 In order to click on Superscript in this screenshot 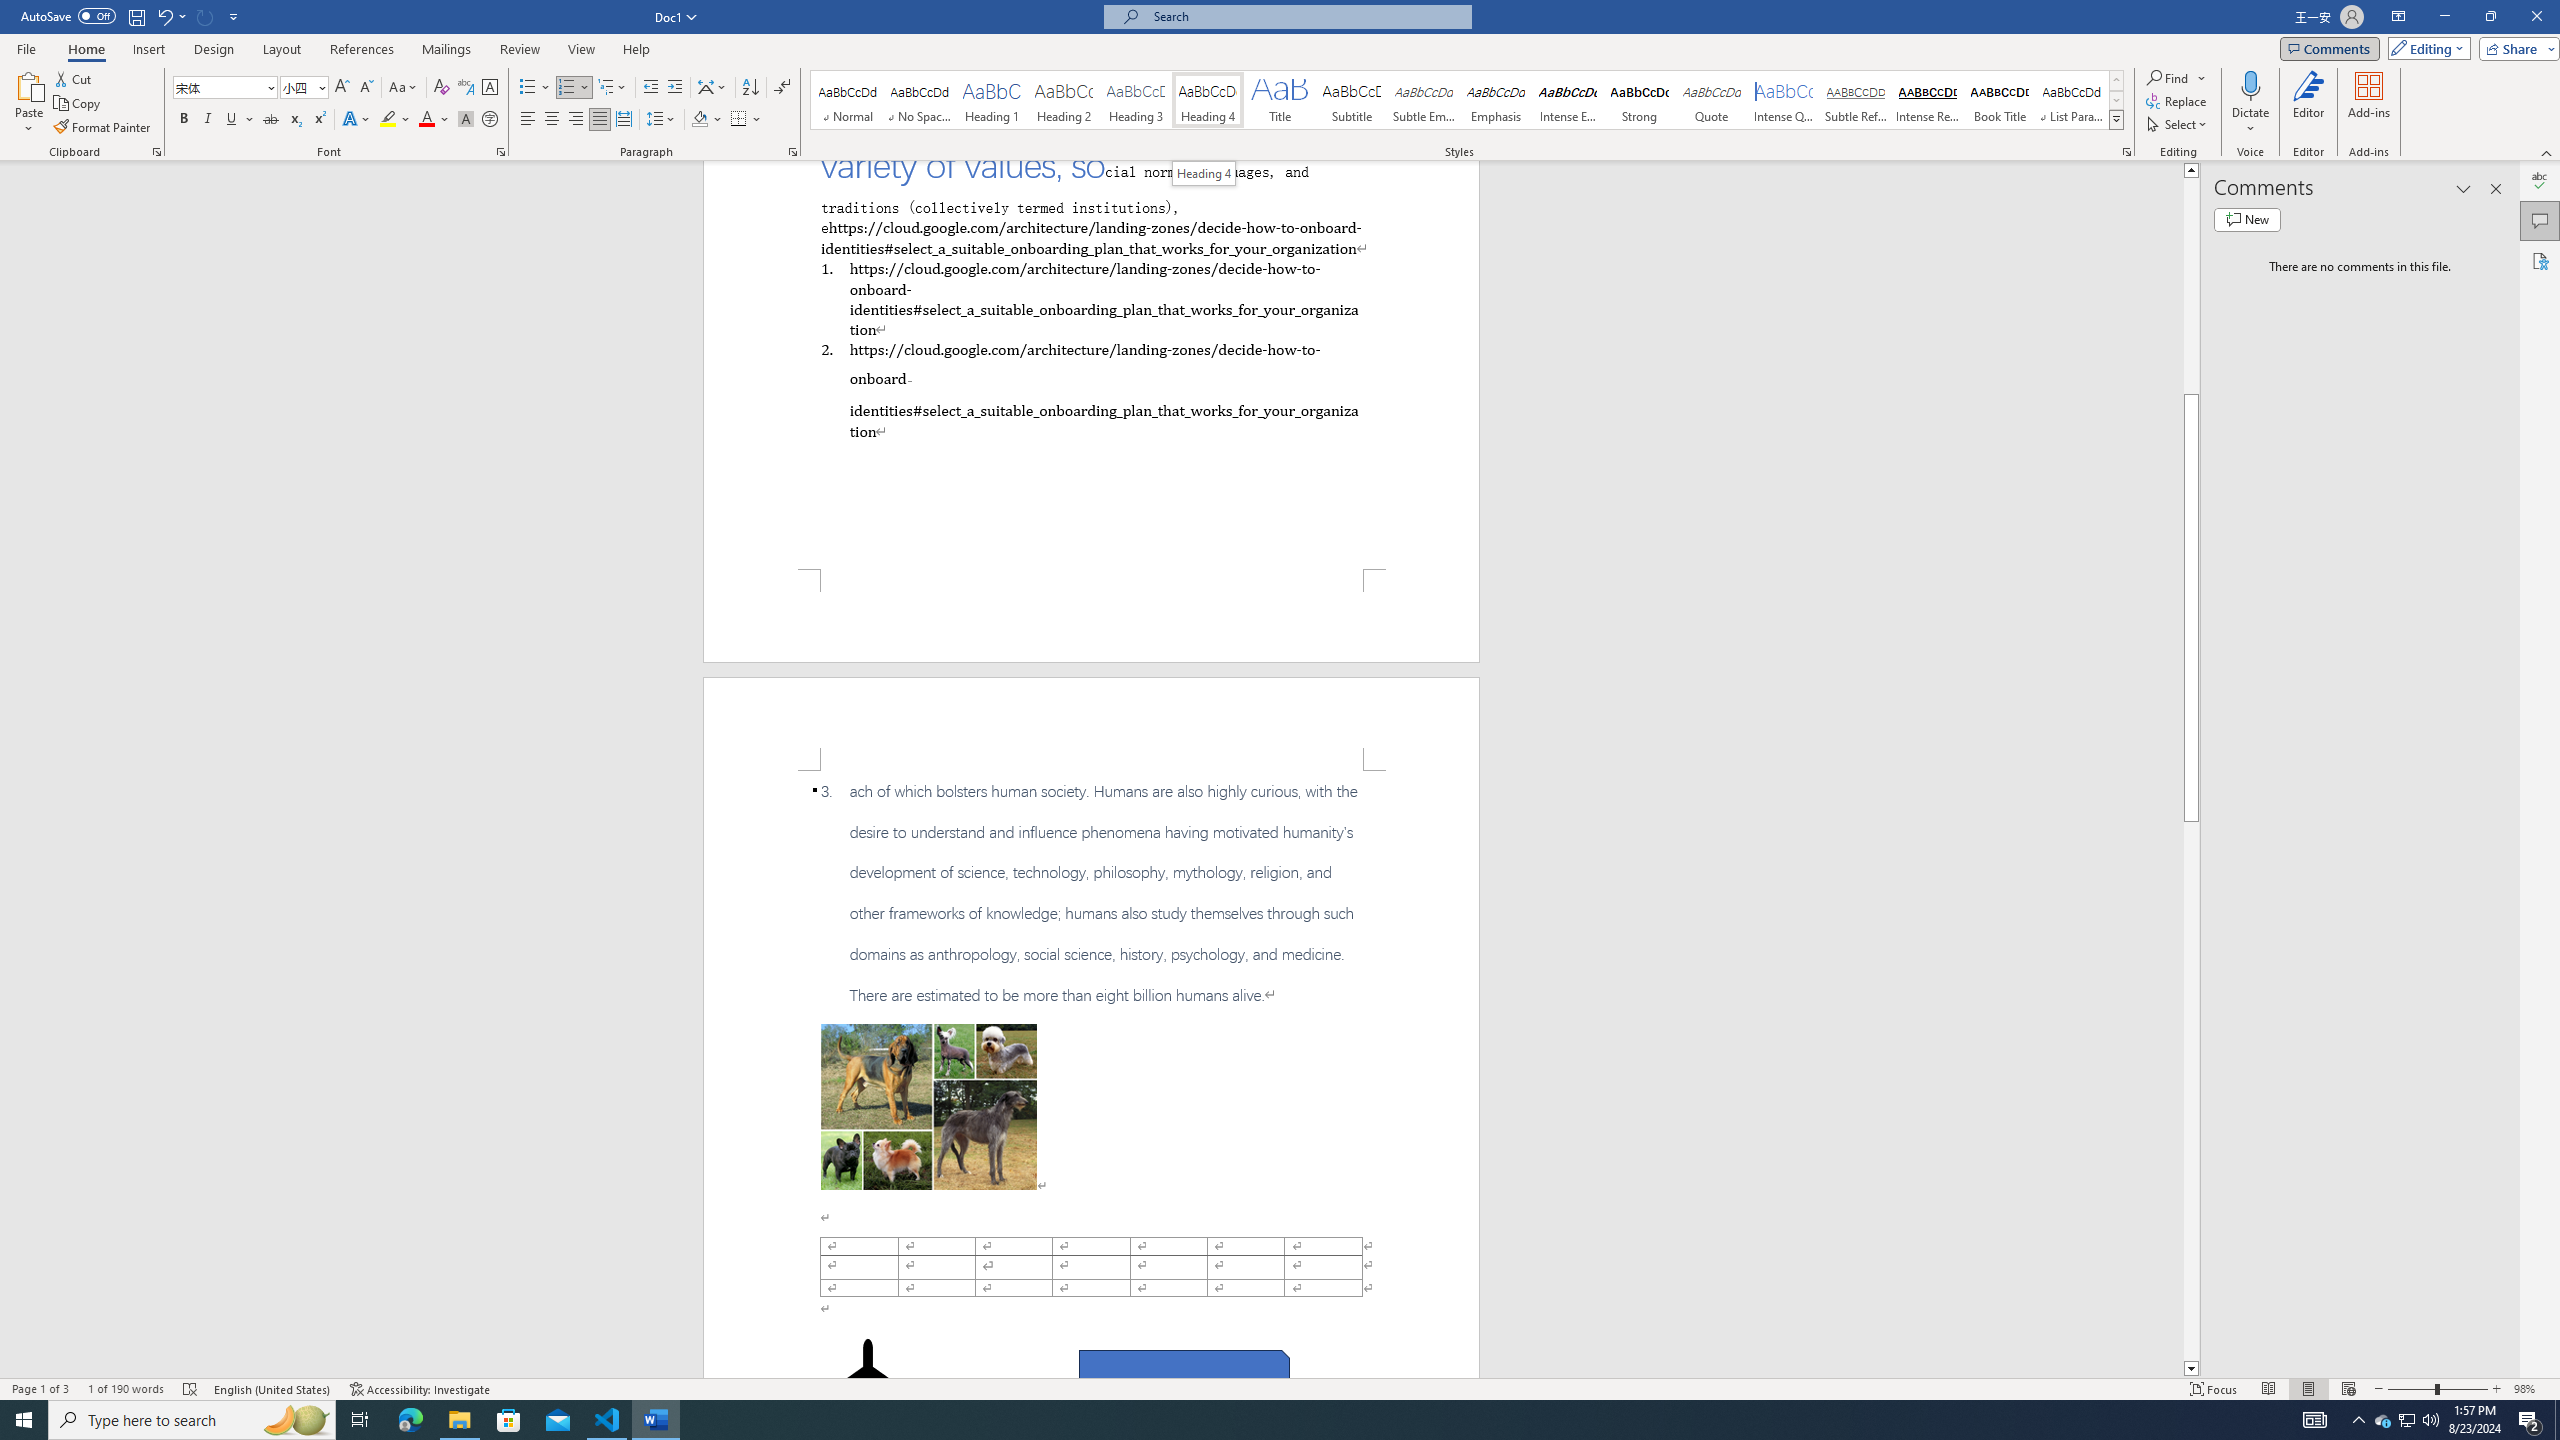, I will do `click(318, 120)`.